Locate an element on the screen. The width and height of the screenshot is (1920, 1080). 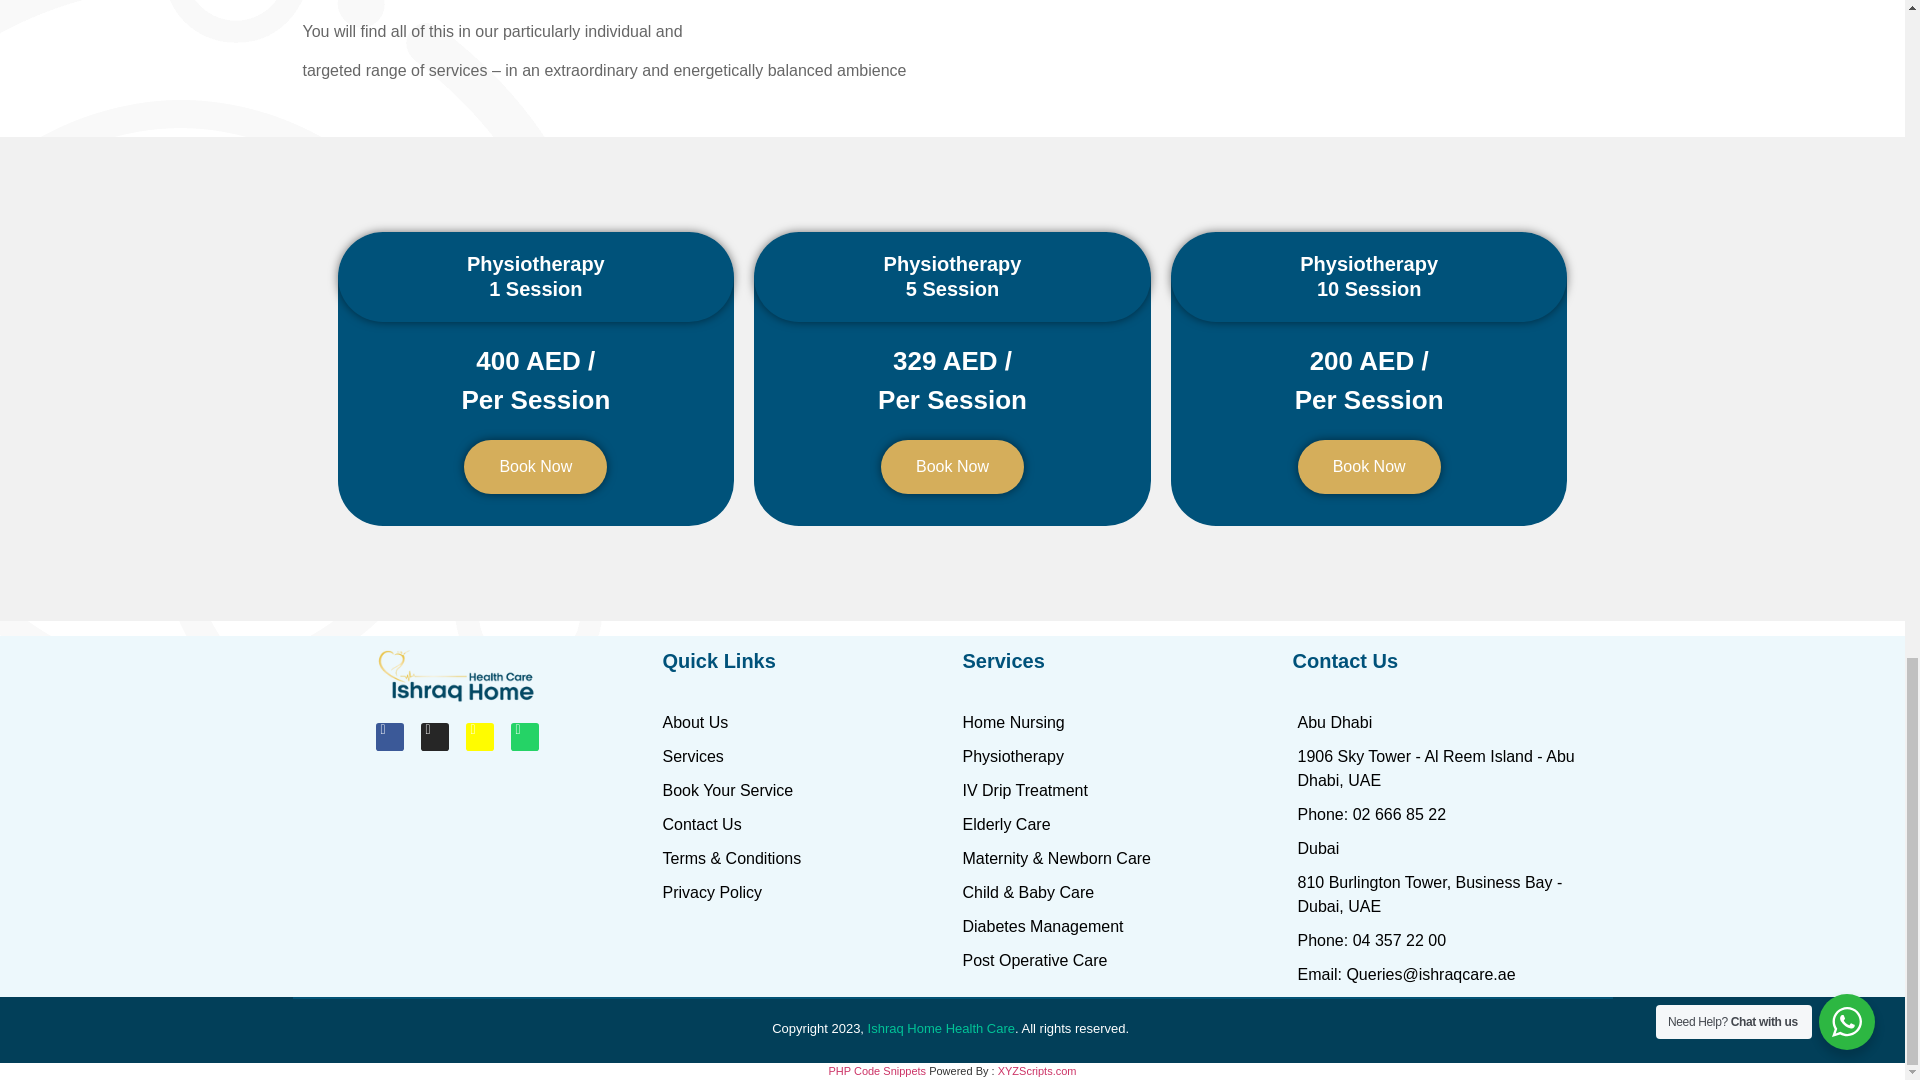
Book Now is located at coordinates (1369, 466).